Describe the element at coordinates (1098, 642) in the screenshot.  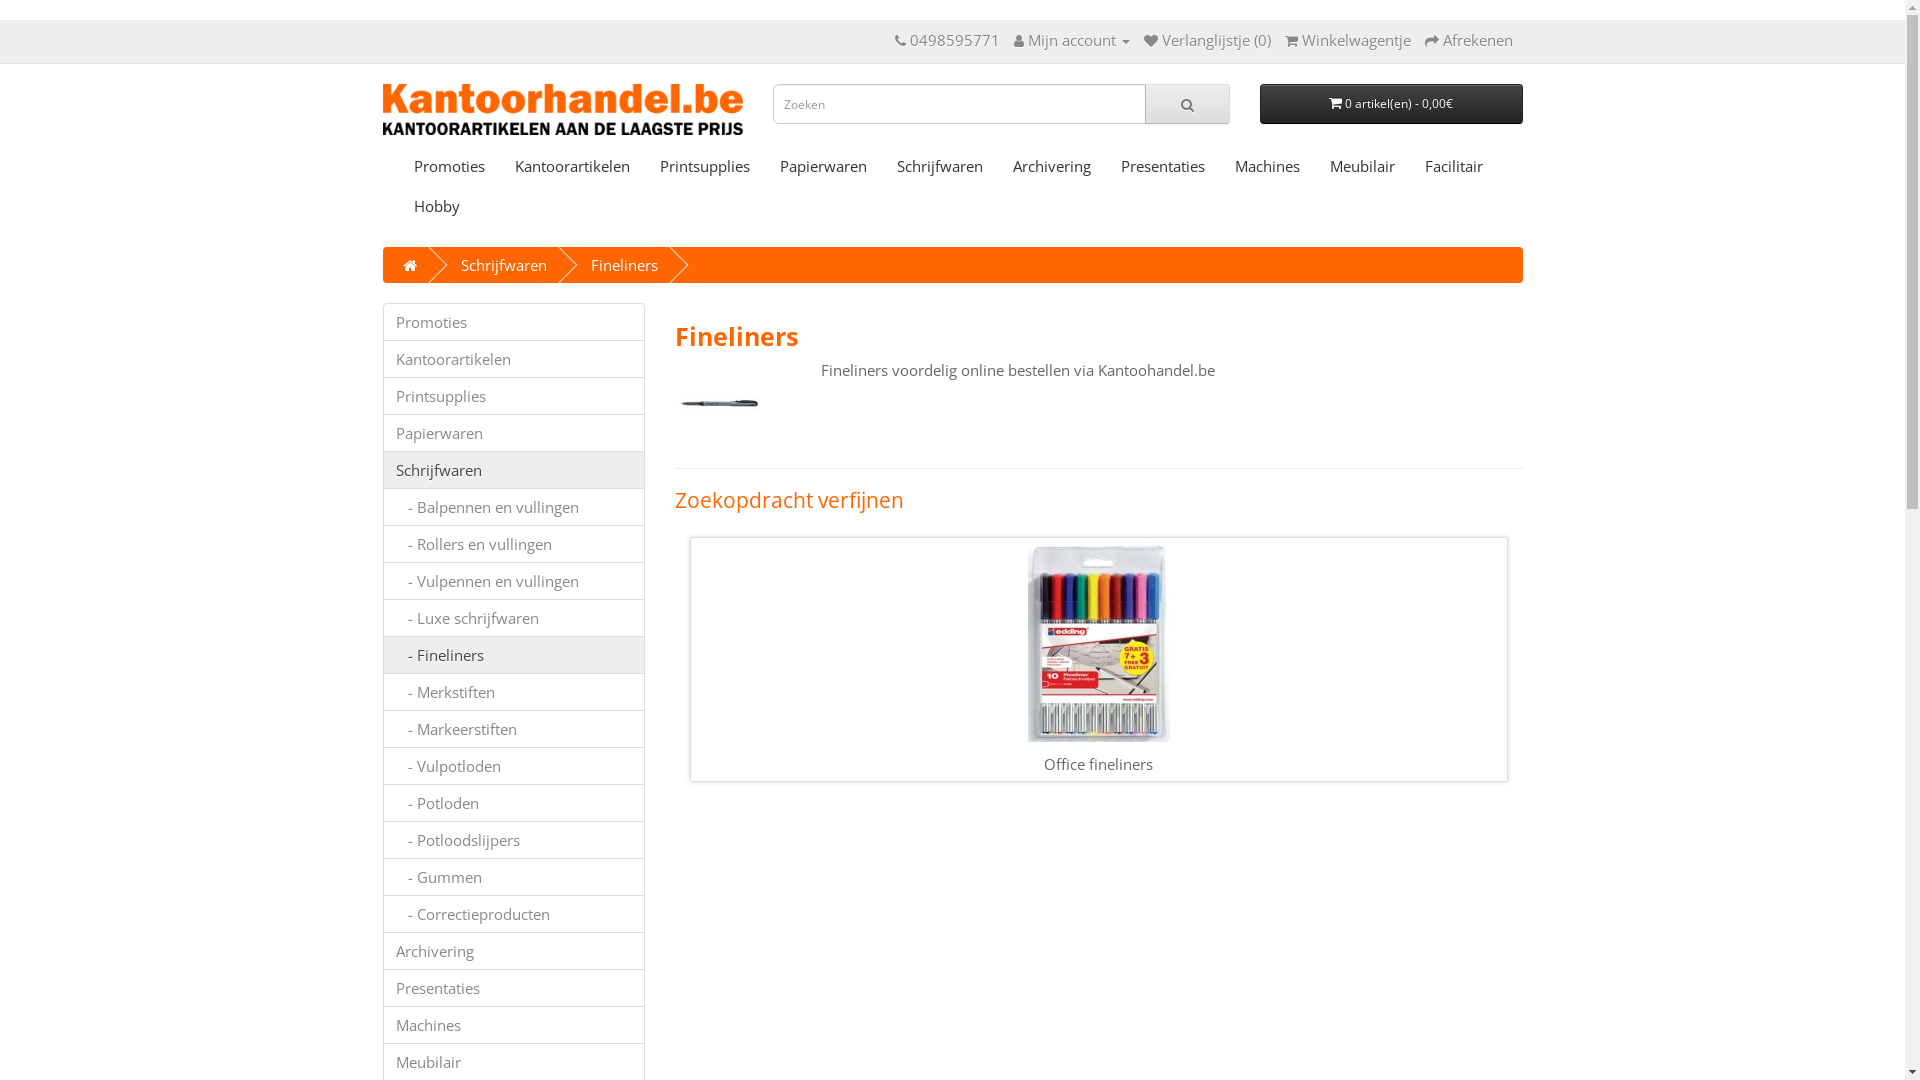
I see `Office fineliners` at that location.